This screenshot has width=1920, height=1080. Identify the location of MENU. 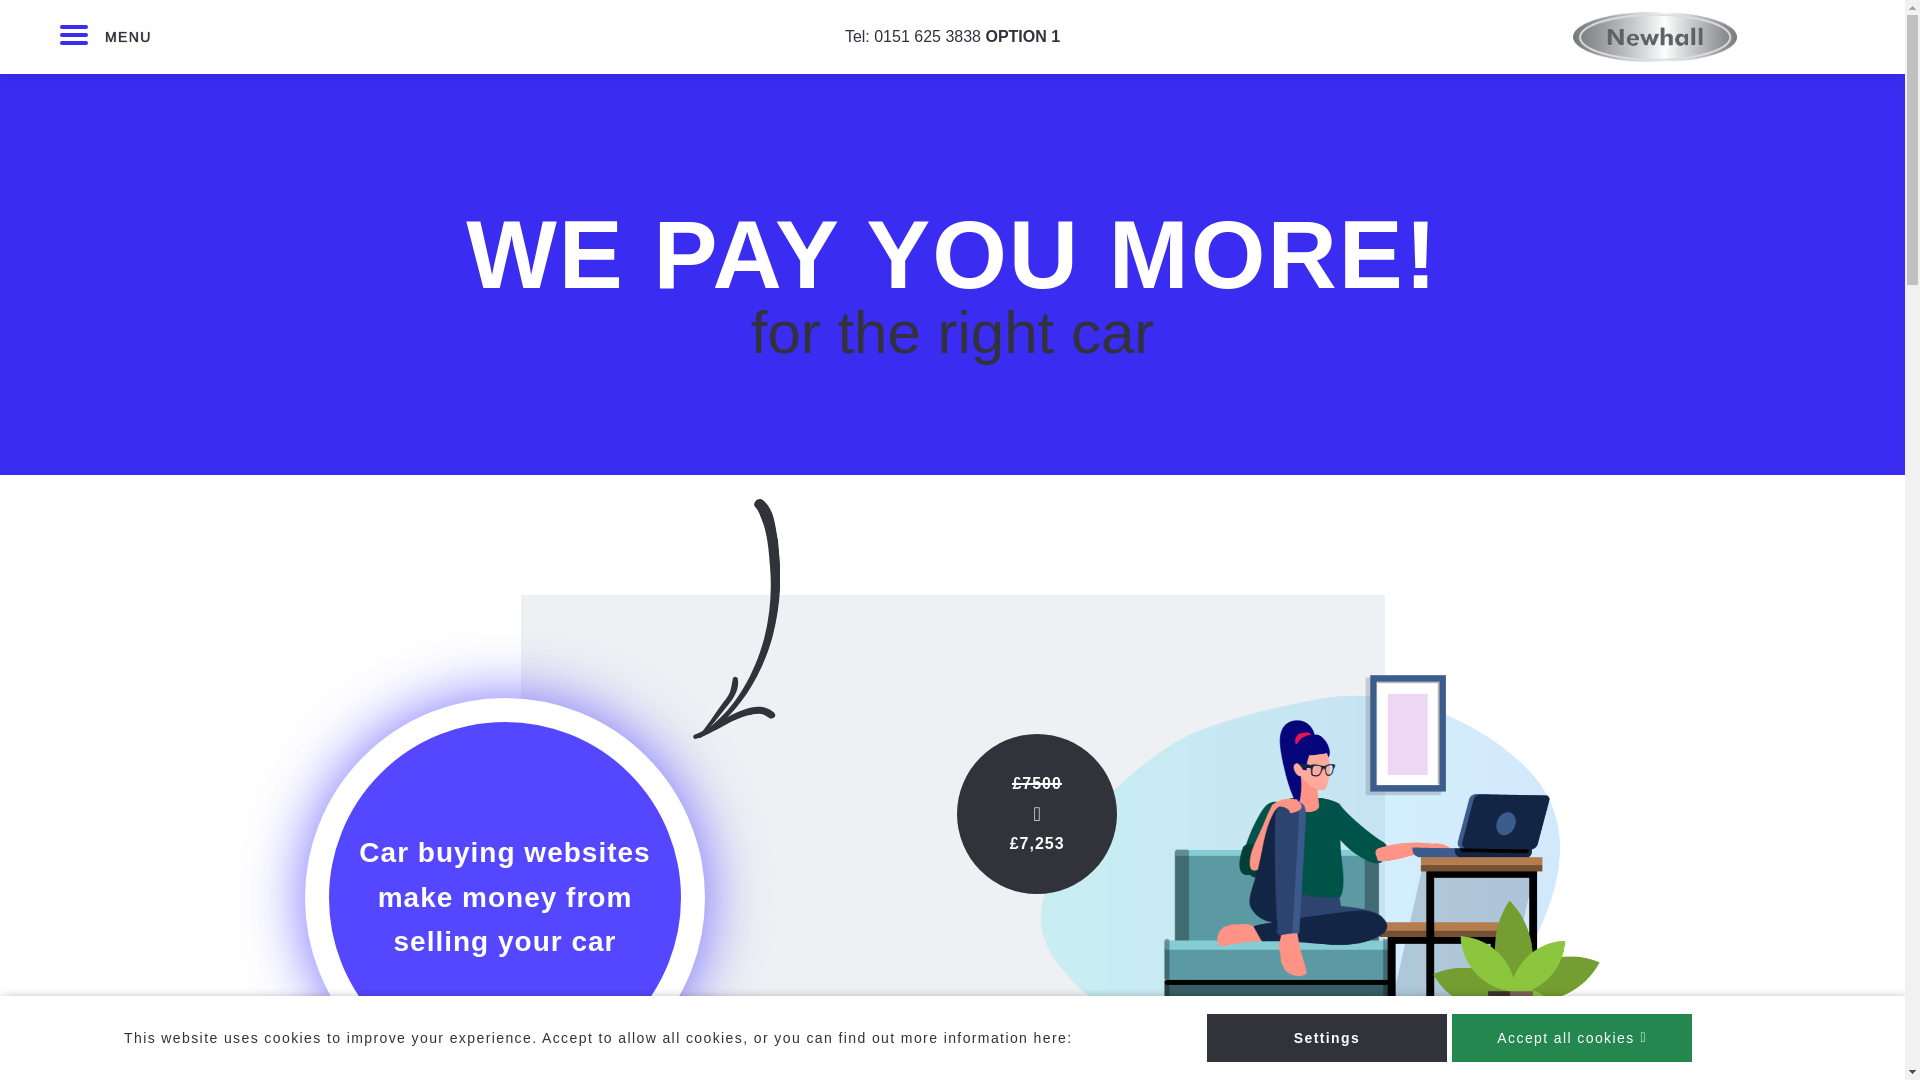
(74, 37).